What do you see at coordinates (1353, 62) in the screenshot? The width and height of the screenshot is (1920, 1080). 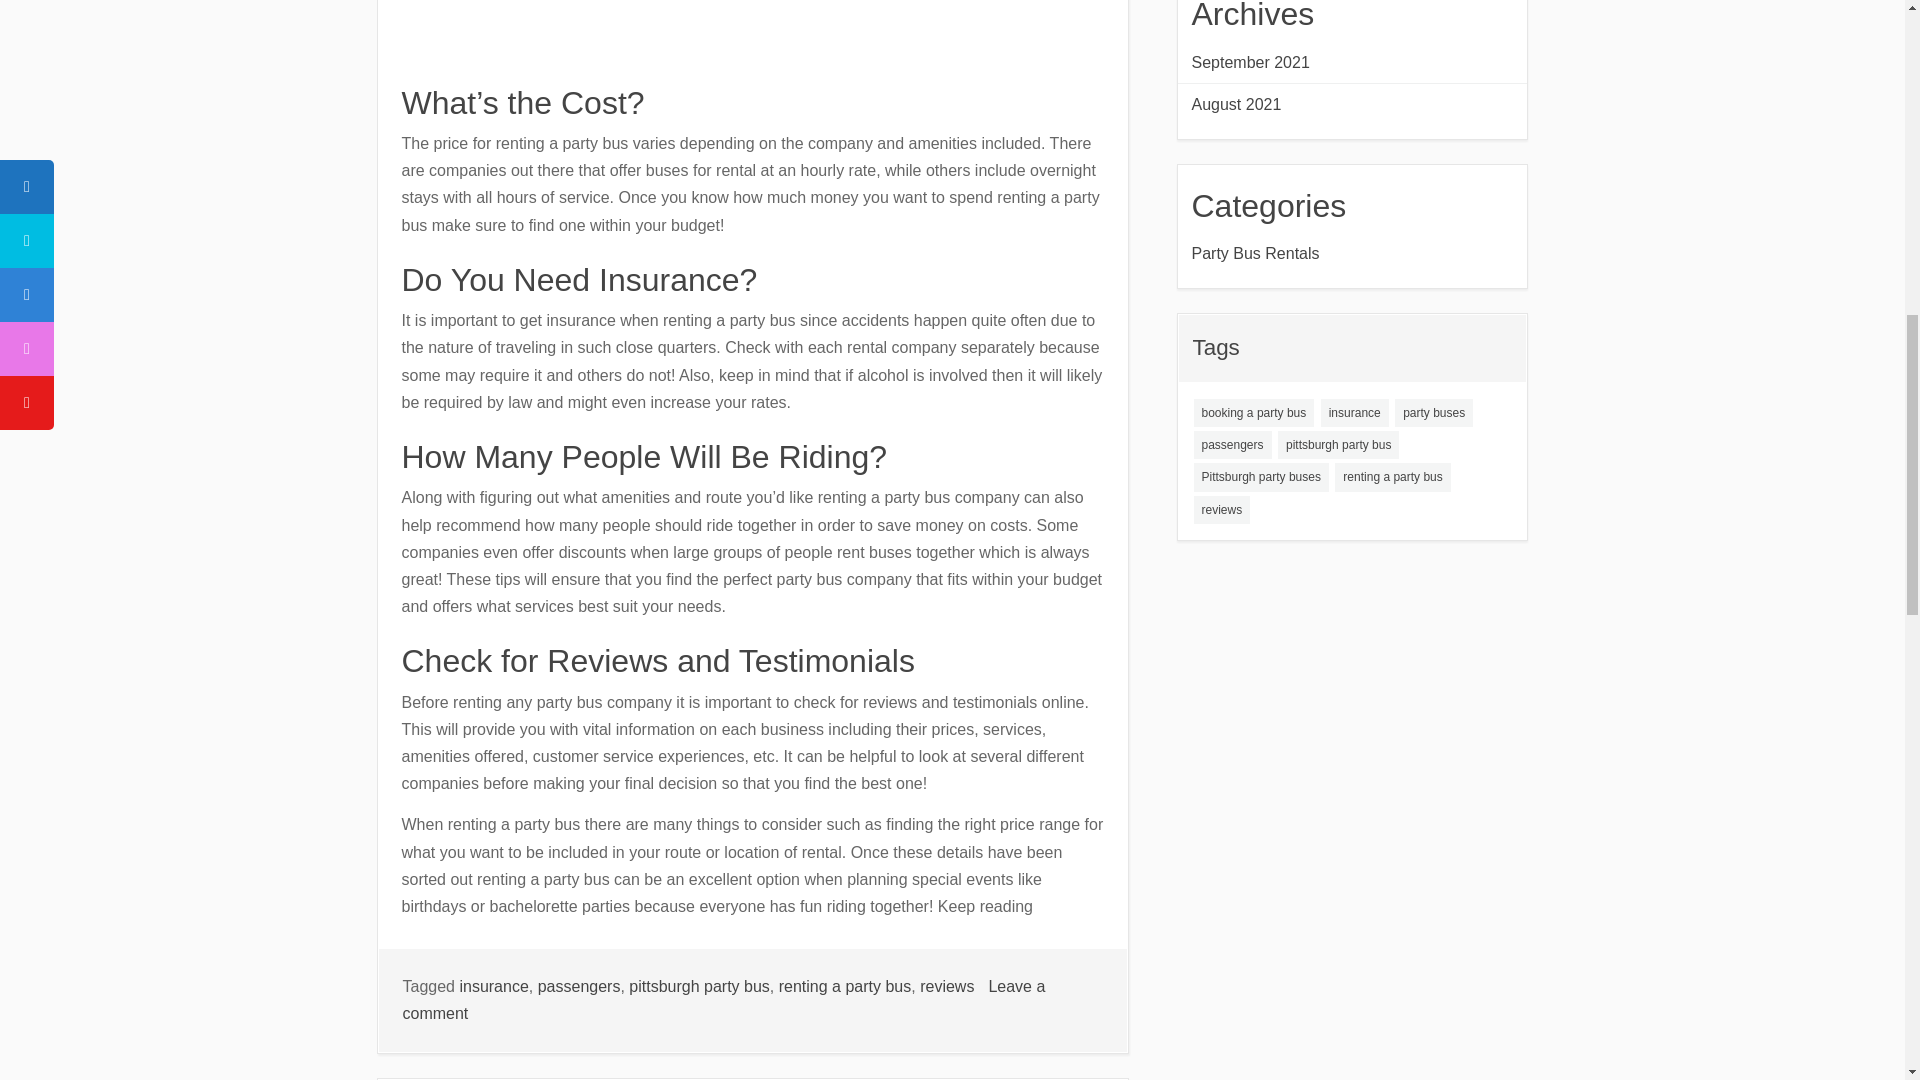 I see `insurance` at bounding box center [1353, 62].